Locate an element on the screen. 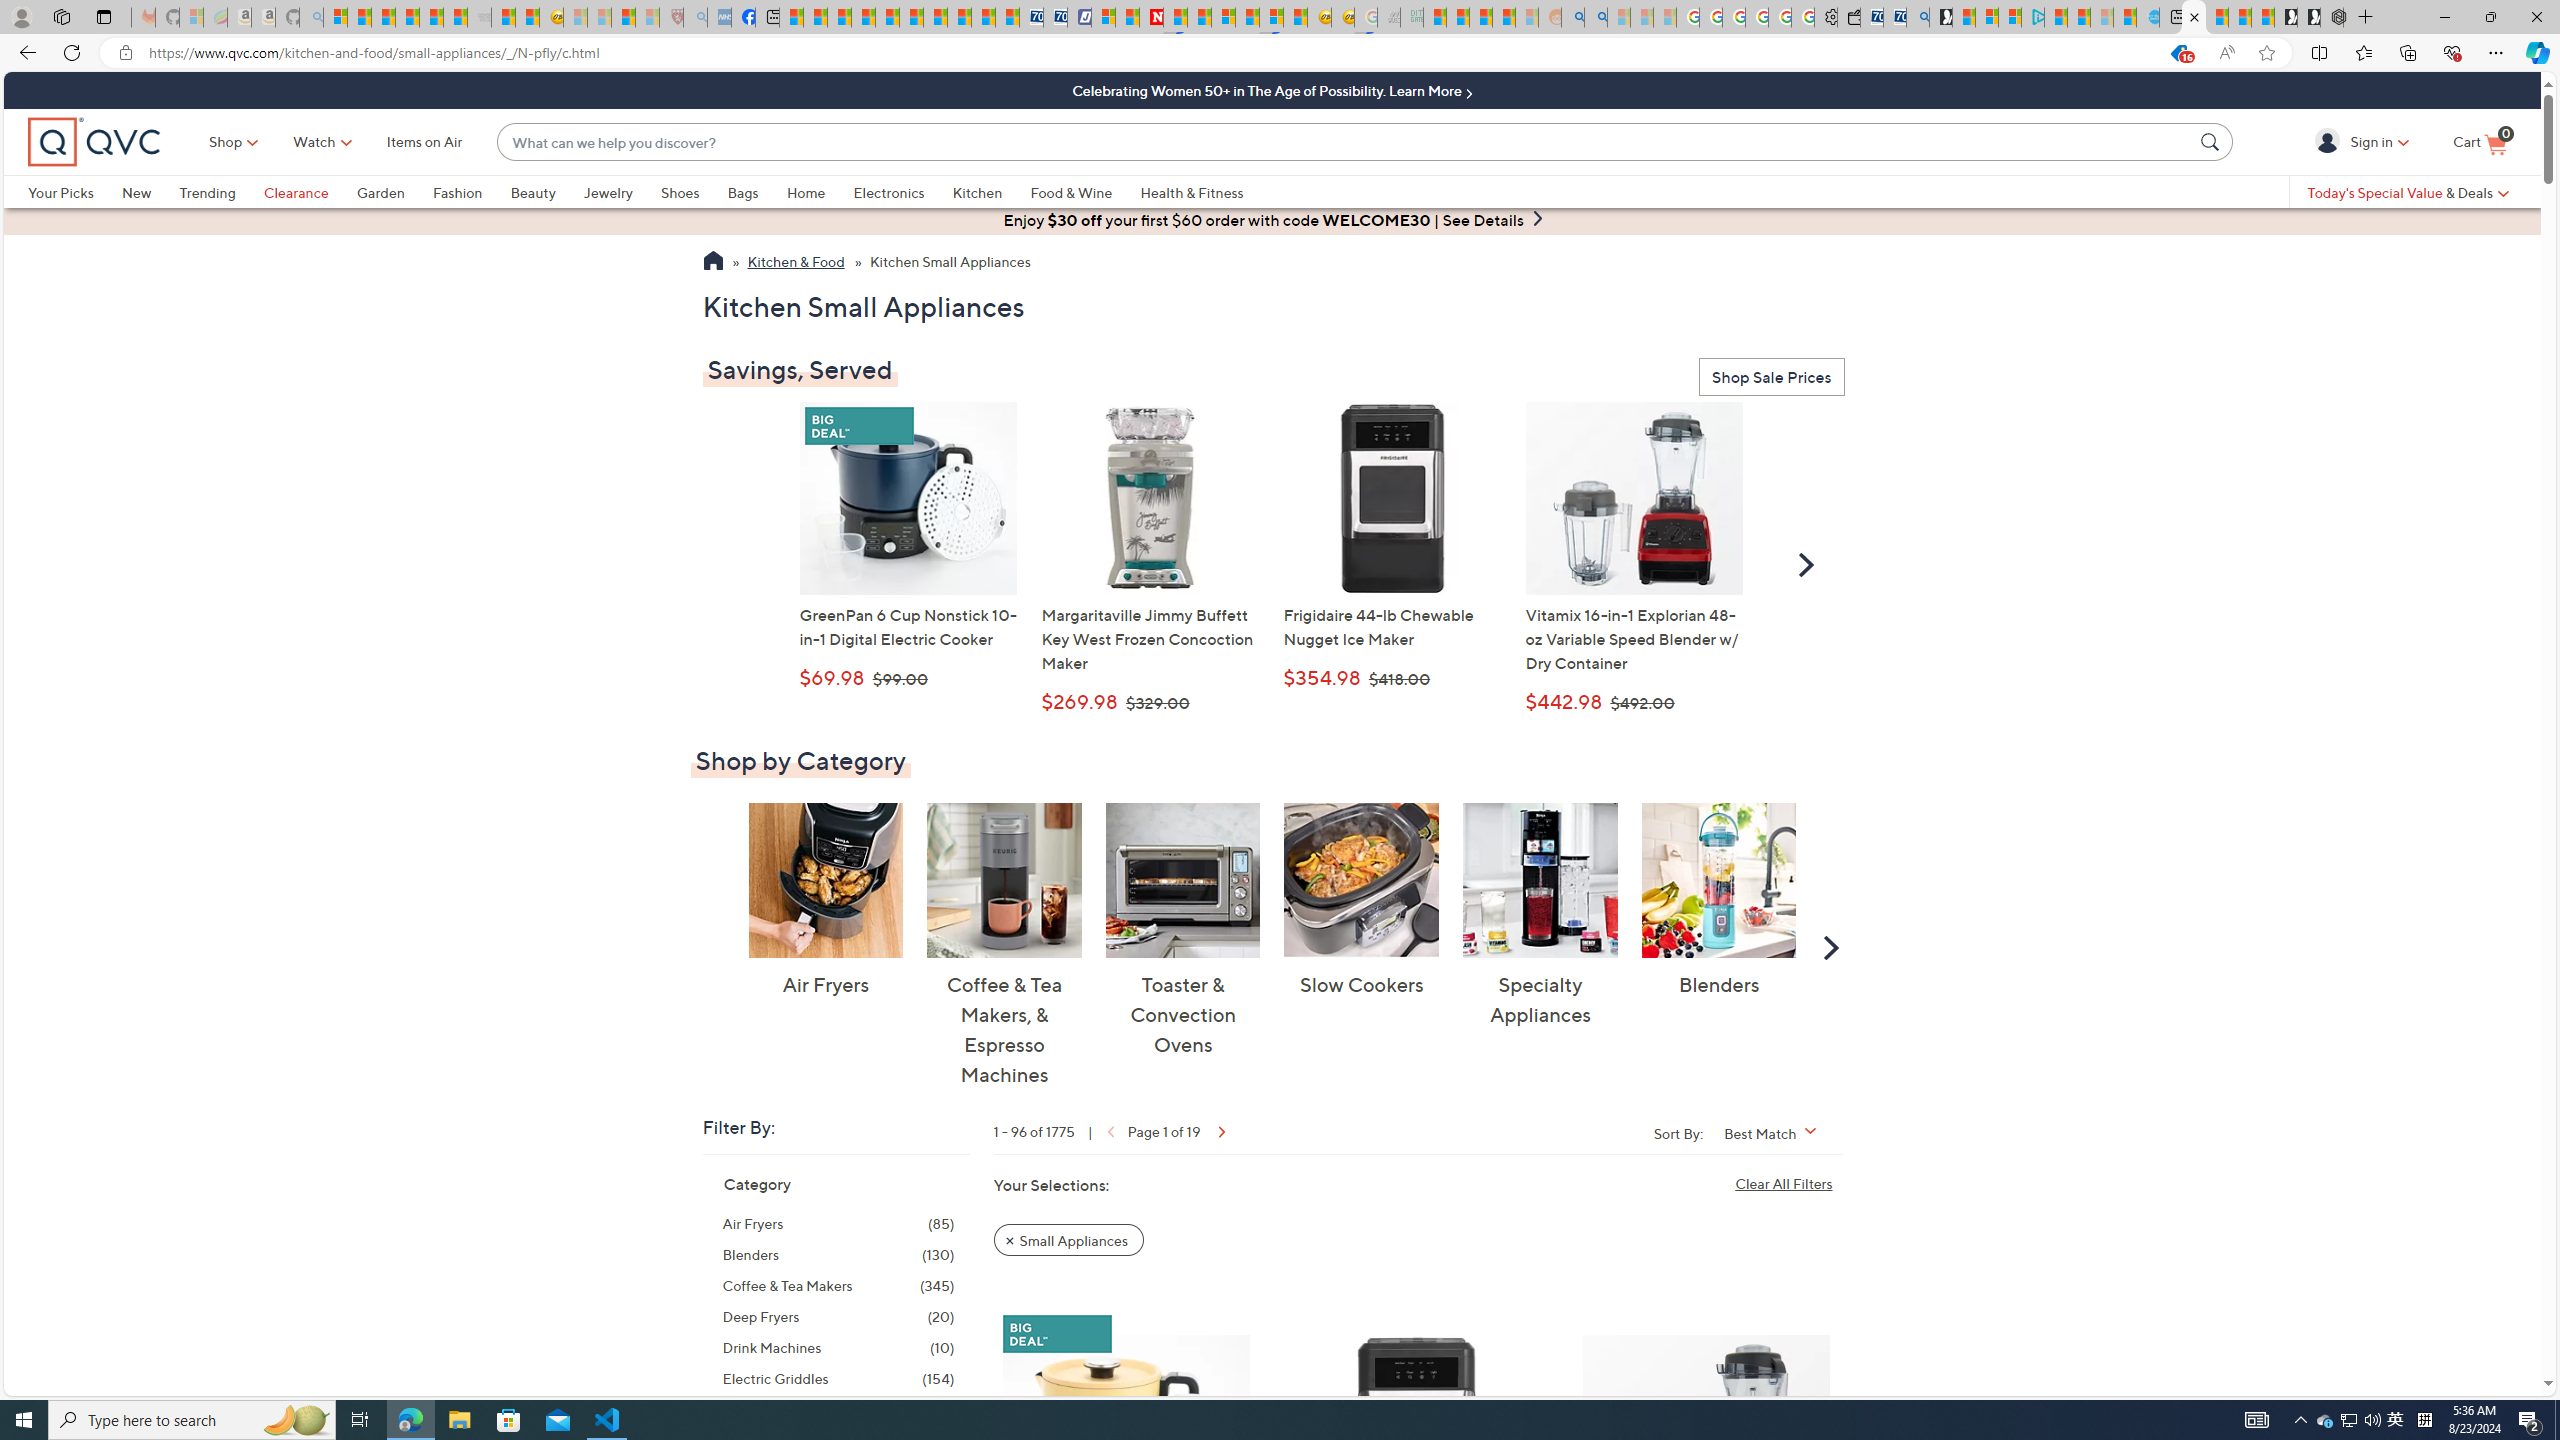  Return to QVC Homepage is located at coordinates (712, 263).